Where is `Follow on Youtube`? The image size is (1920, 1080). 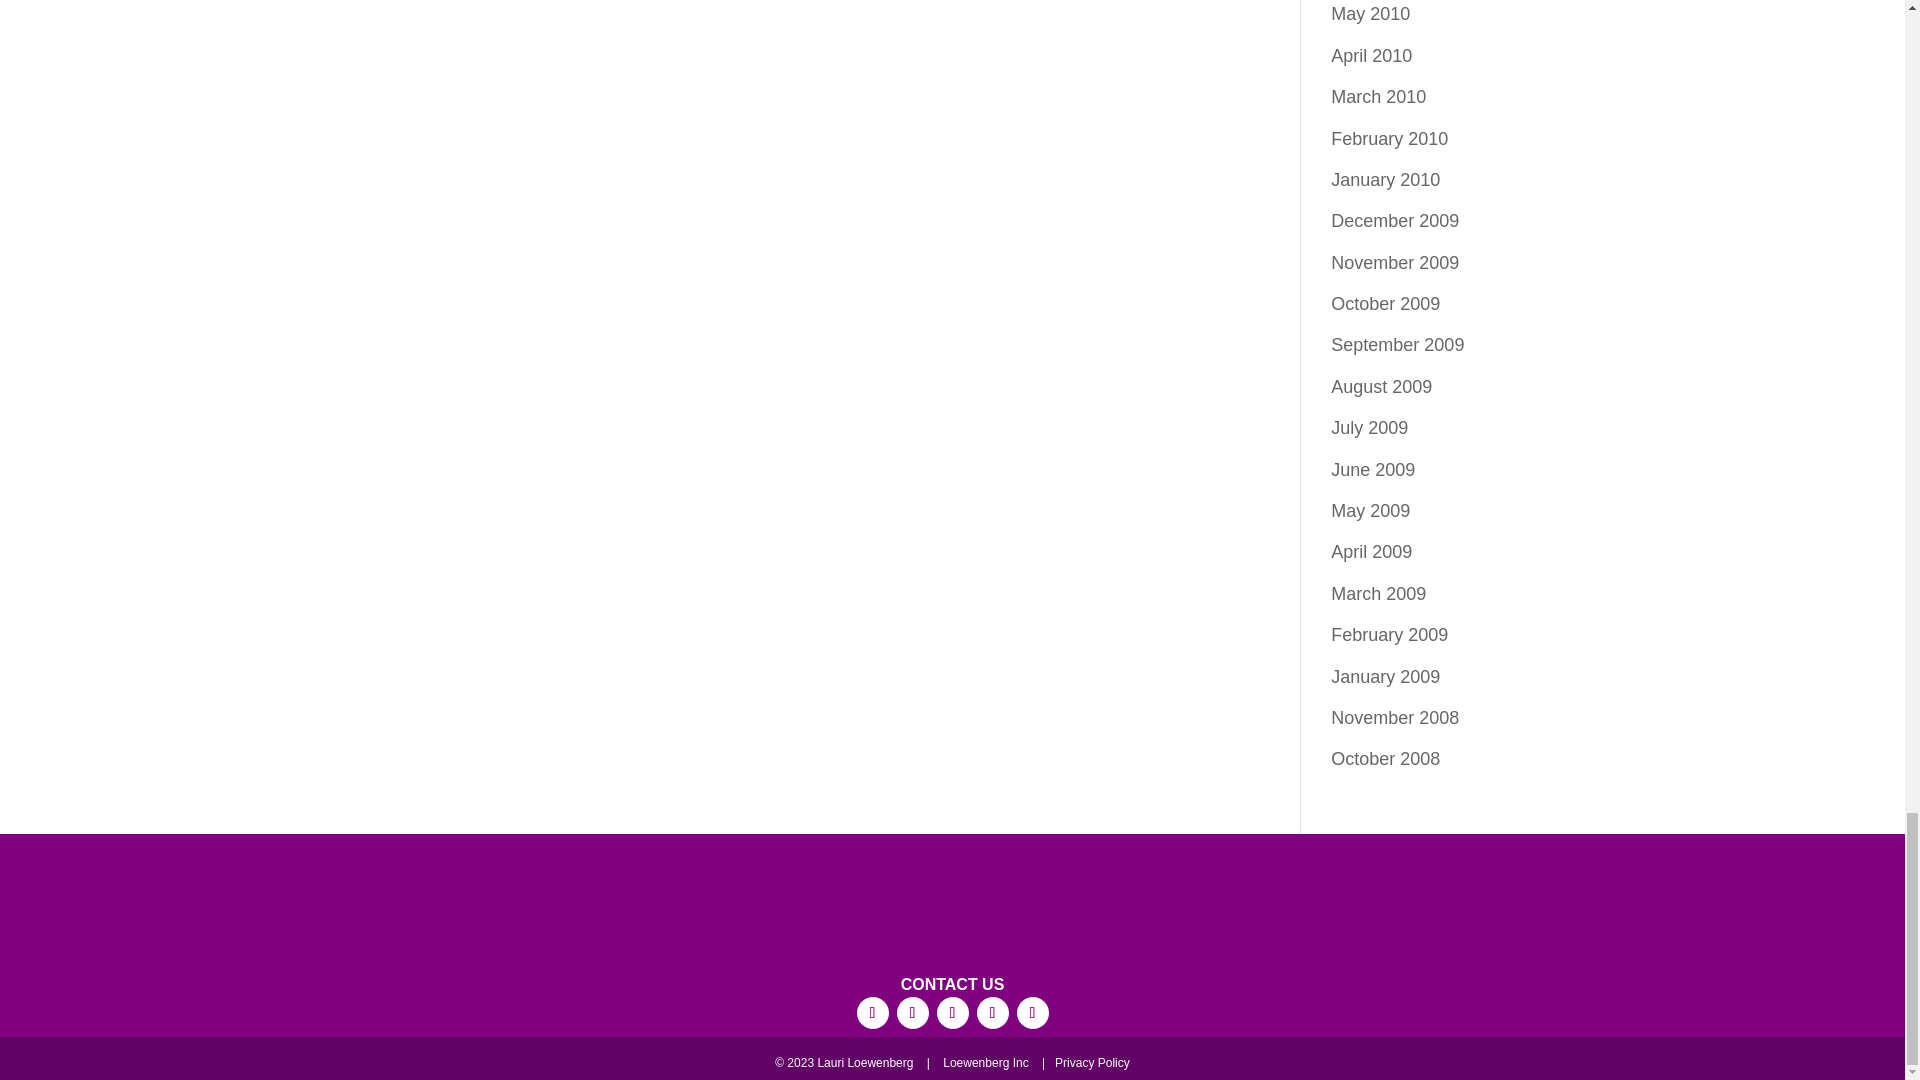 Follow on Youtube is located at coordinates (1032, 1012).